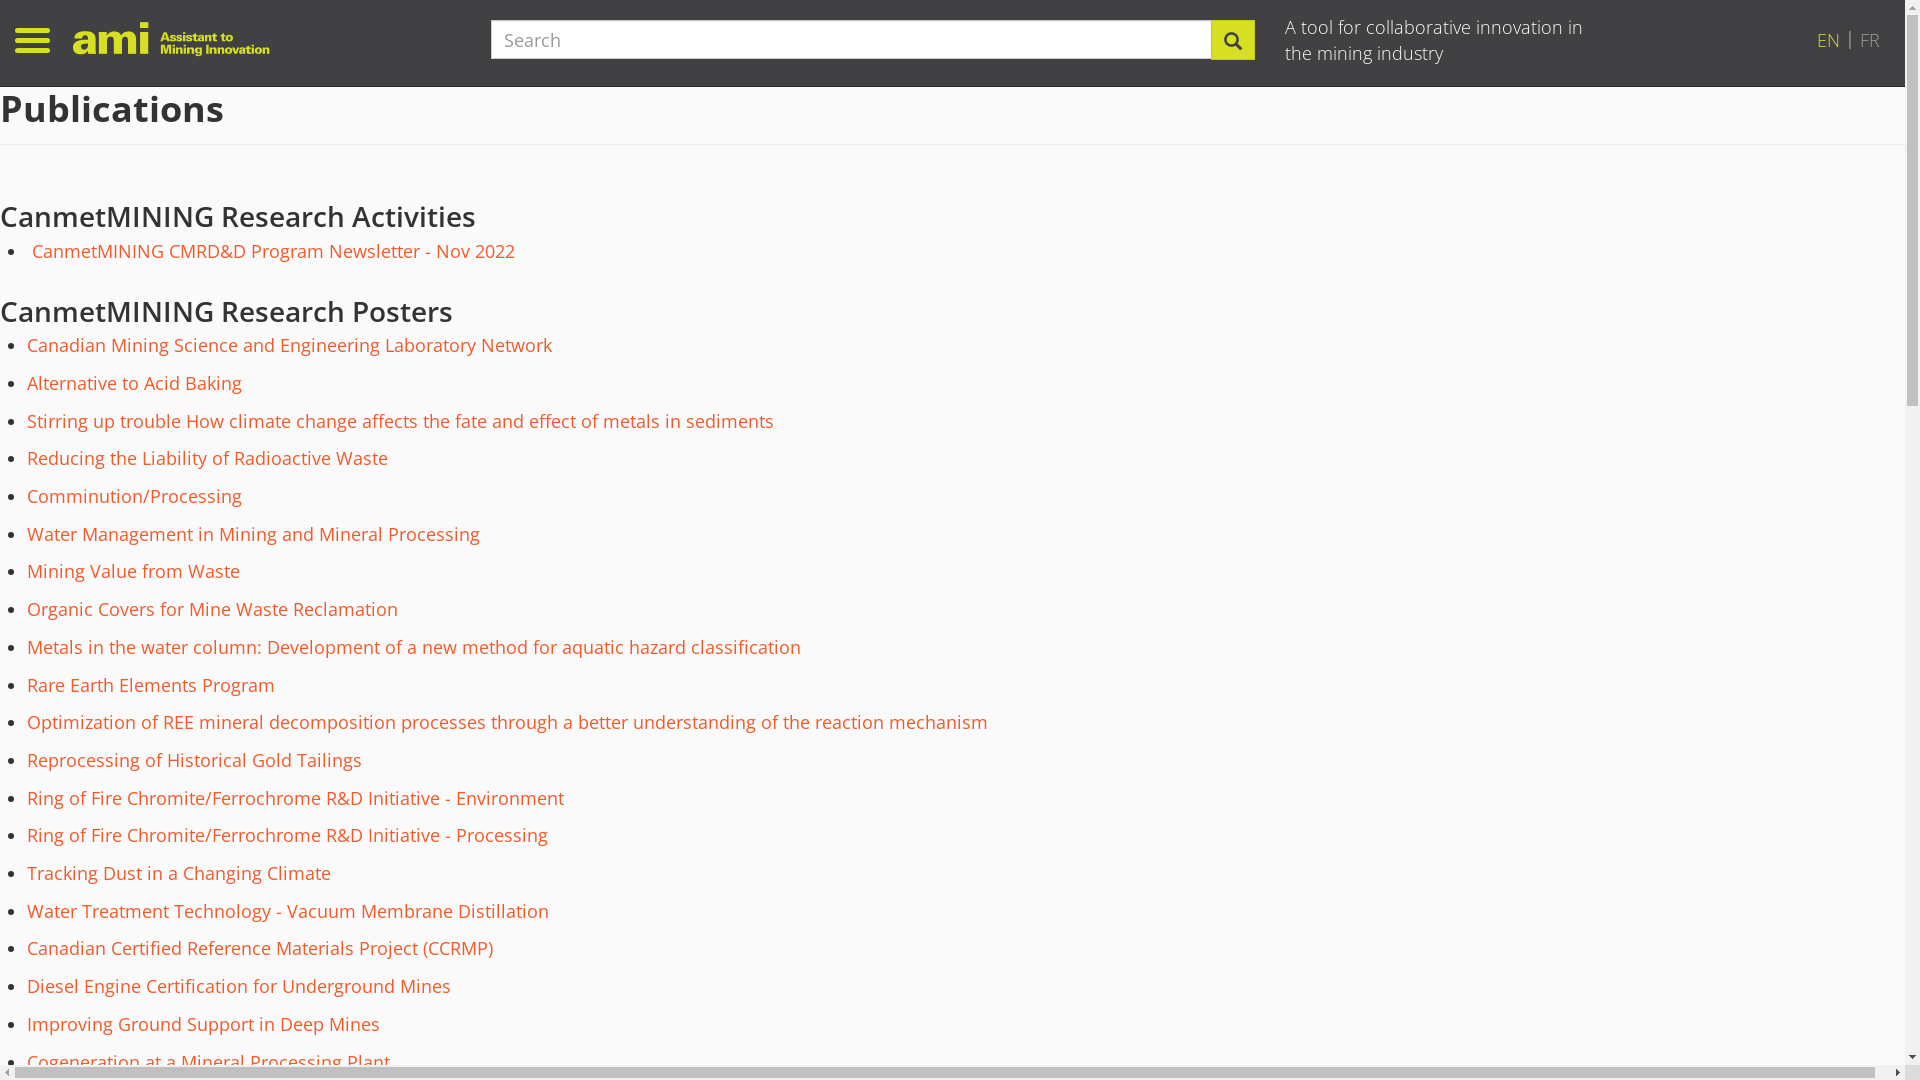  Describe the element at coordinates (1828, 40) in the screenshot. I see `EN` at that location.